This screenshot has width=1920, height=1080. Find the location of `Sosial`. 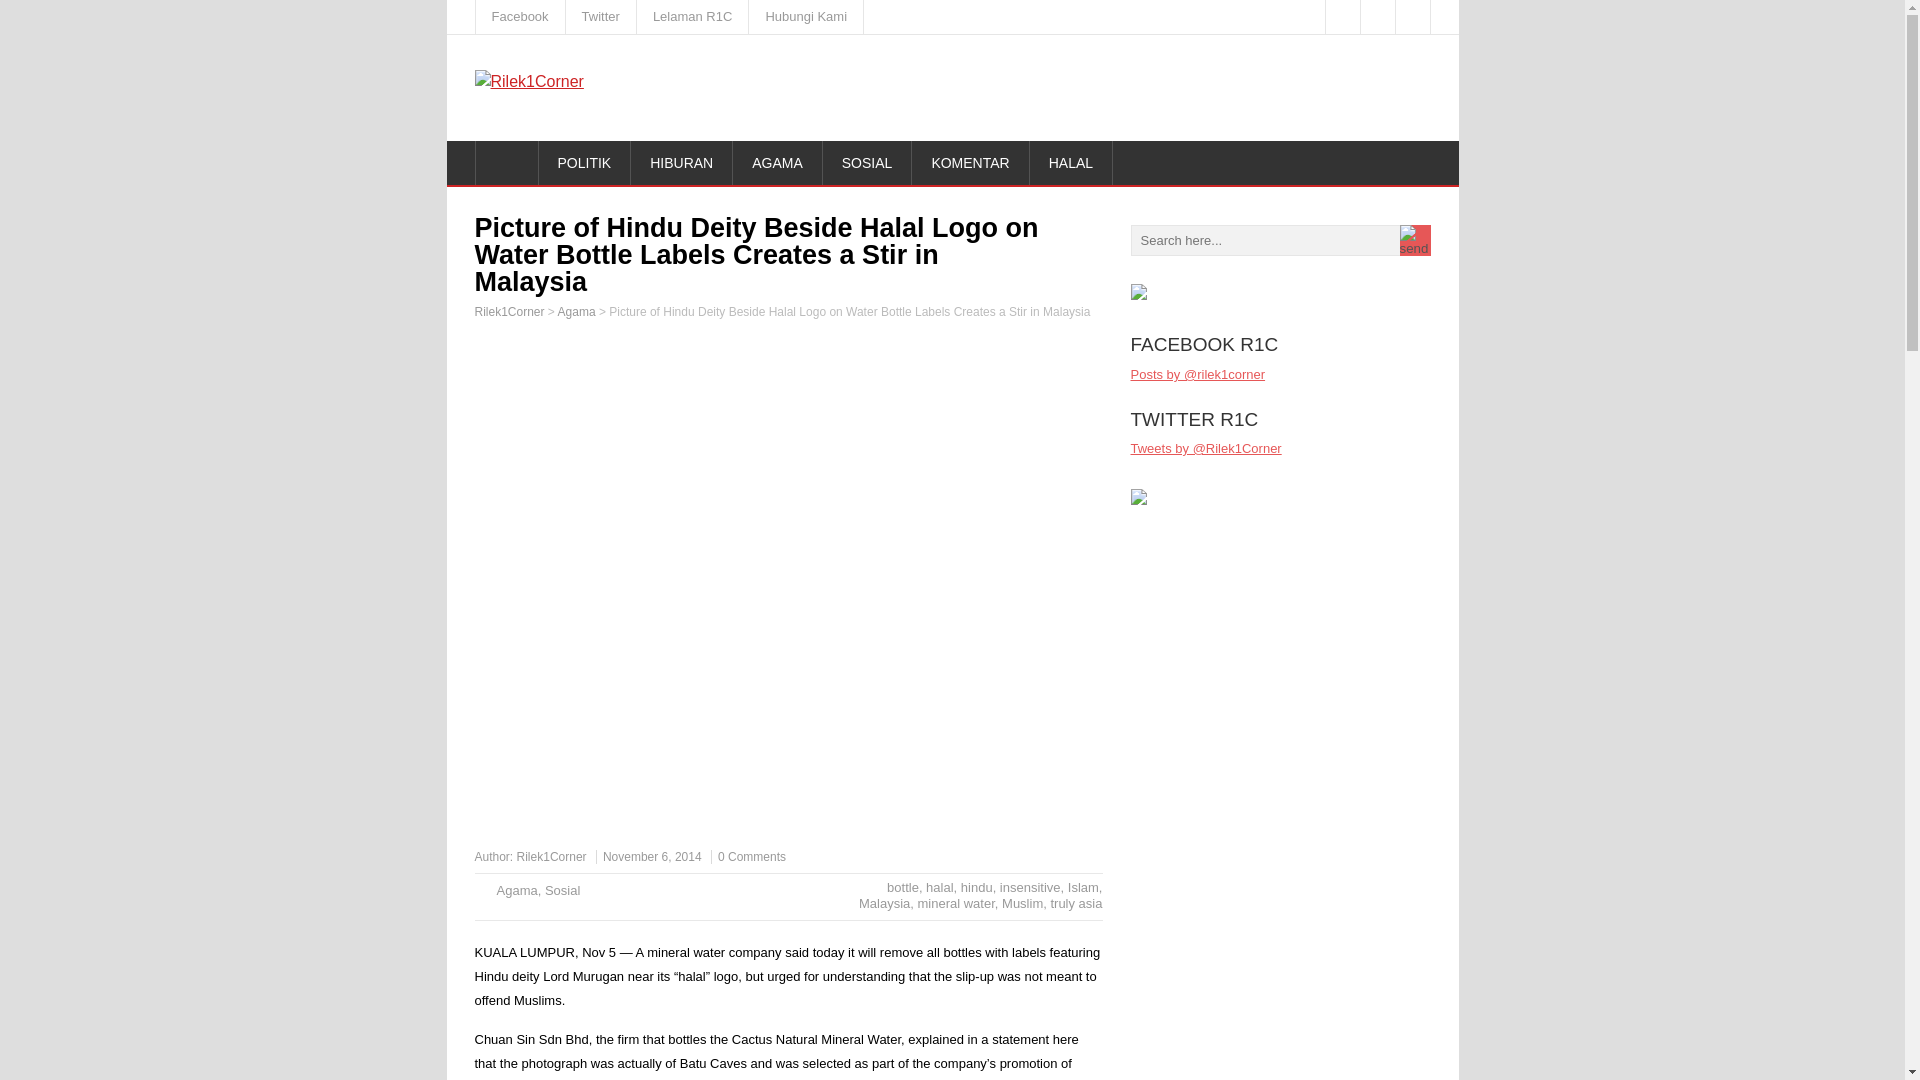

Sosial is located at coordinates (562, 890).